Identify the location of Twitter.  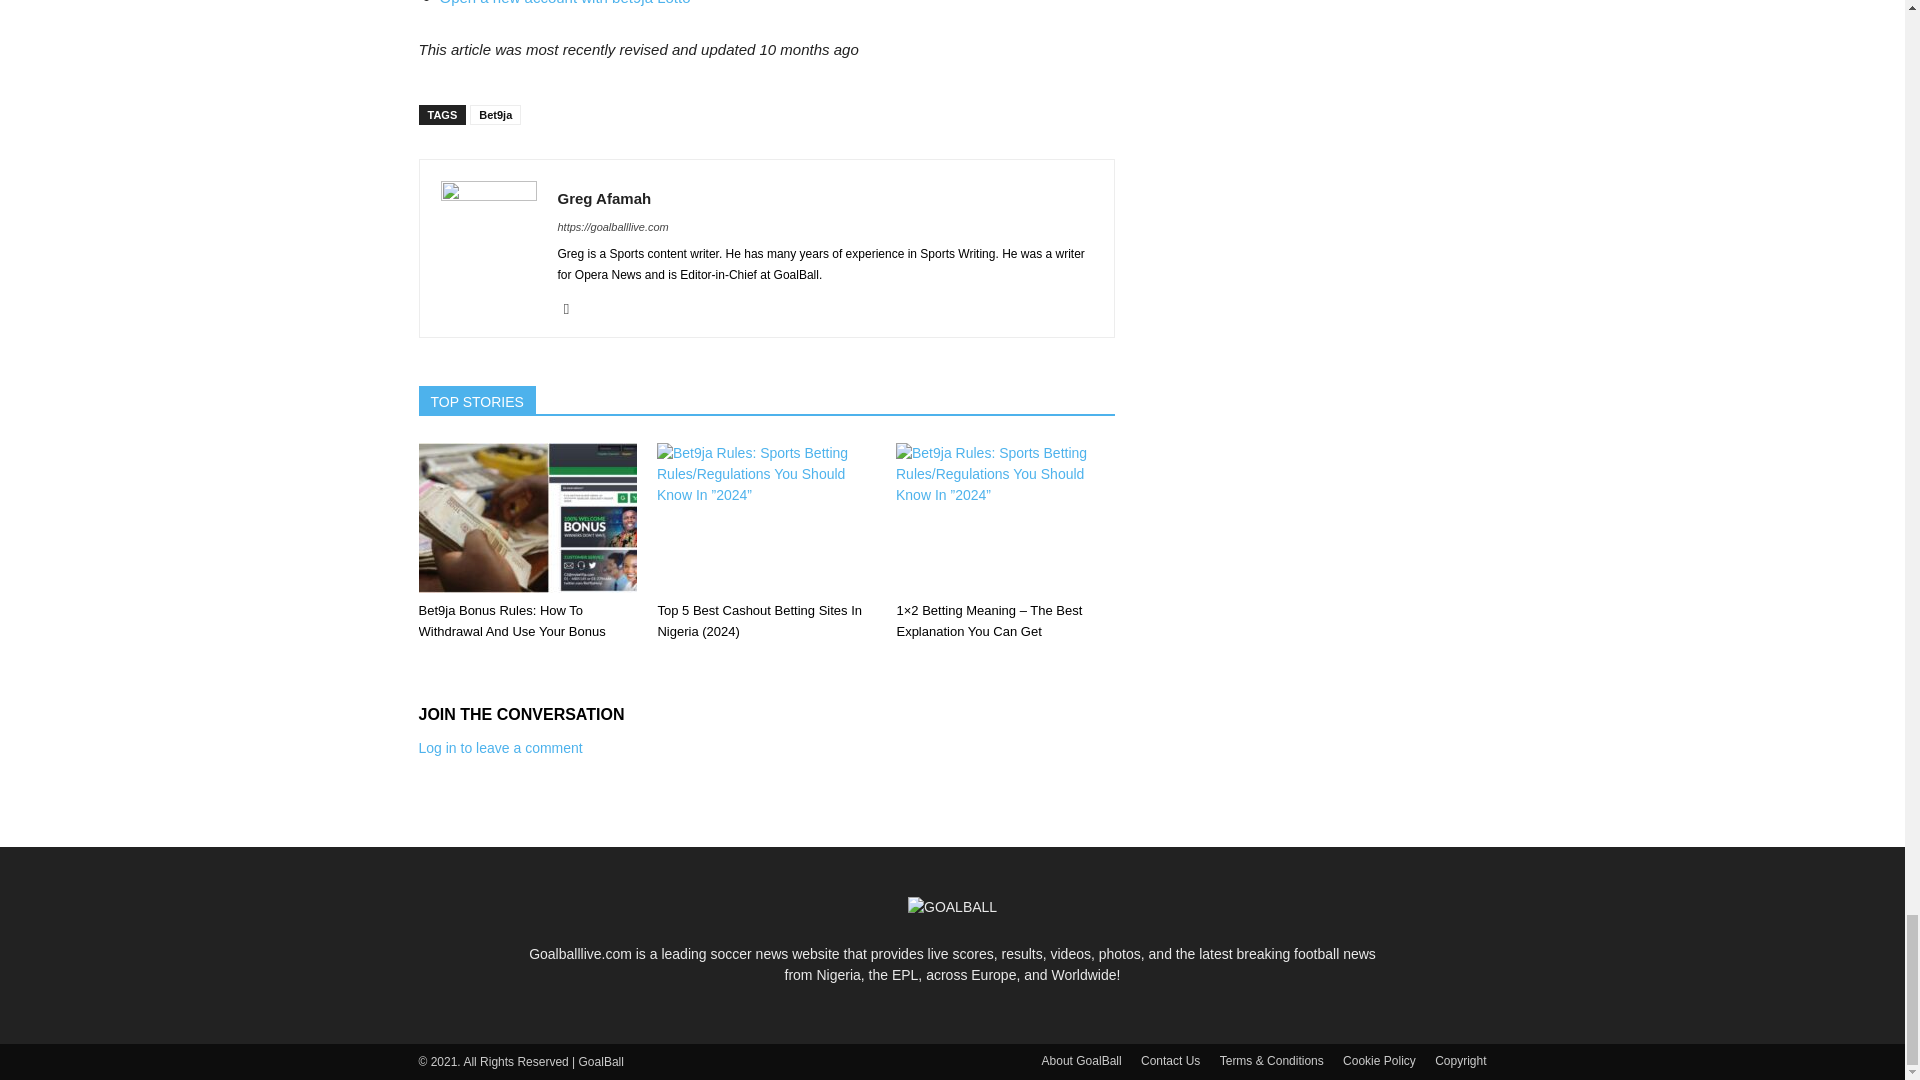
(574, 308).